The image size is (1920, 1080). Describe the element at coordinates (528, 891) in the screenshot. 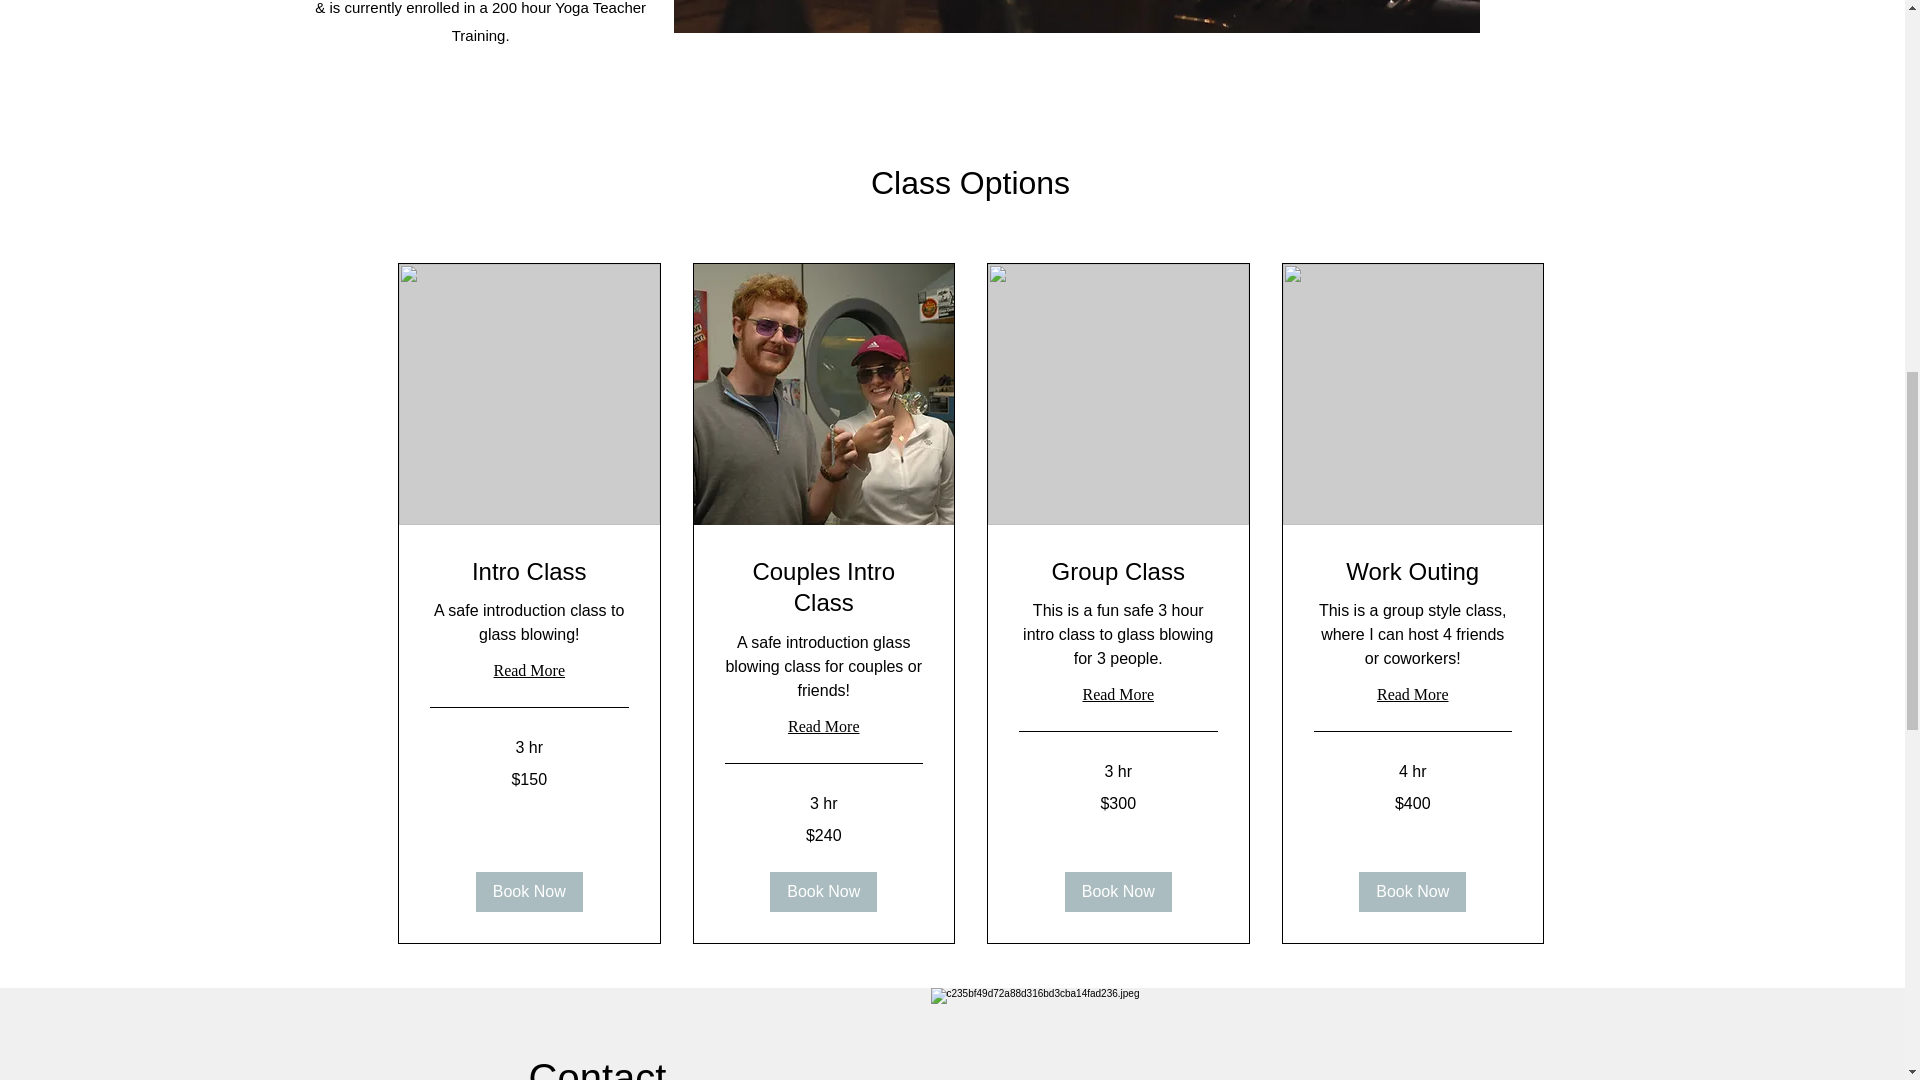

I see `Book Now` at that location.